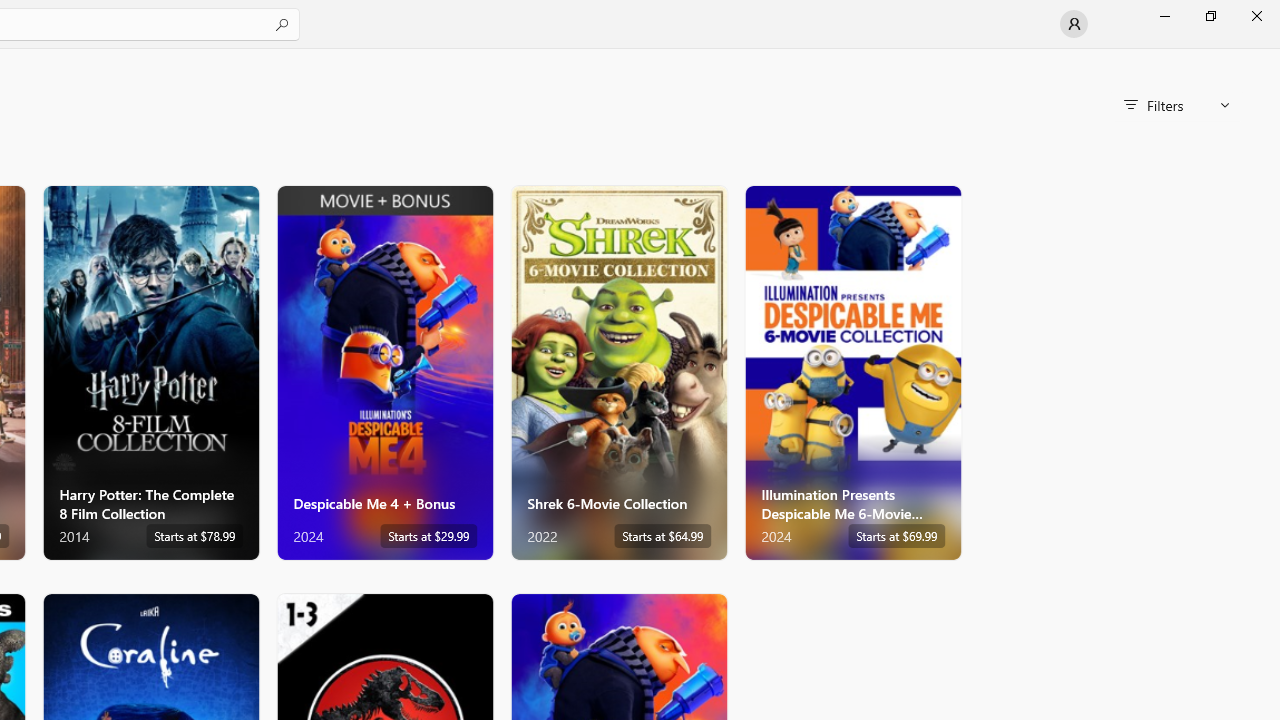 Image resolution: width=1280 pixels, height=720 pixels. I want to click on Despicable Me 4 + Bonus. Starts at $29.99  , so click(385, 372).